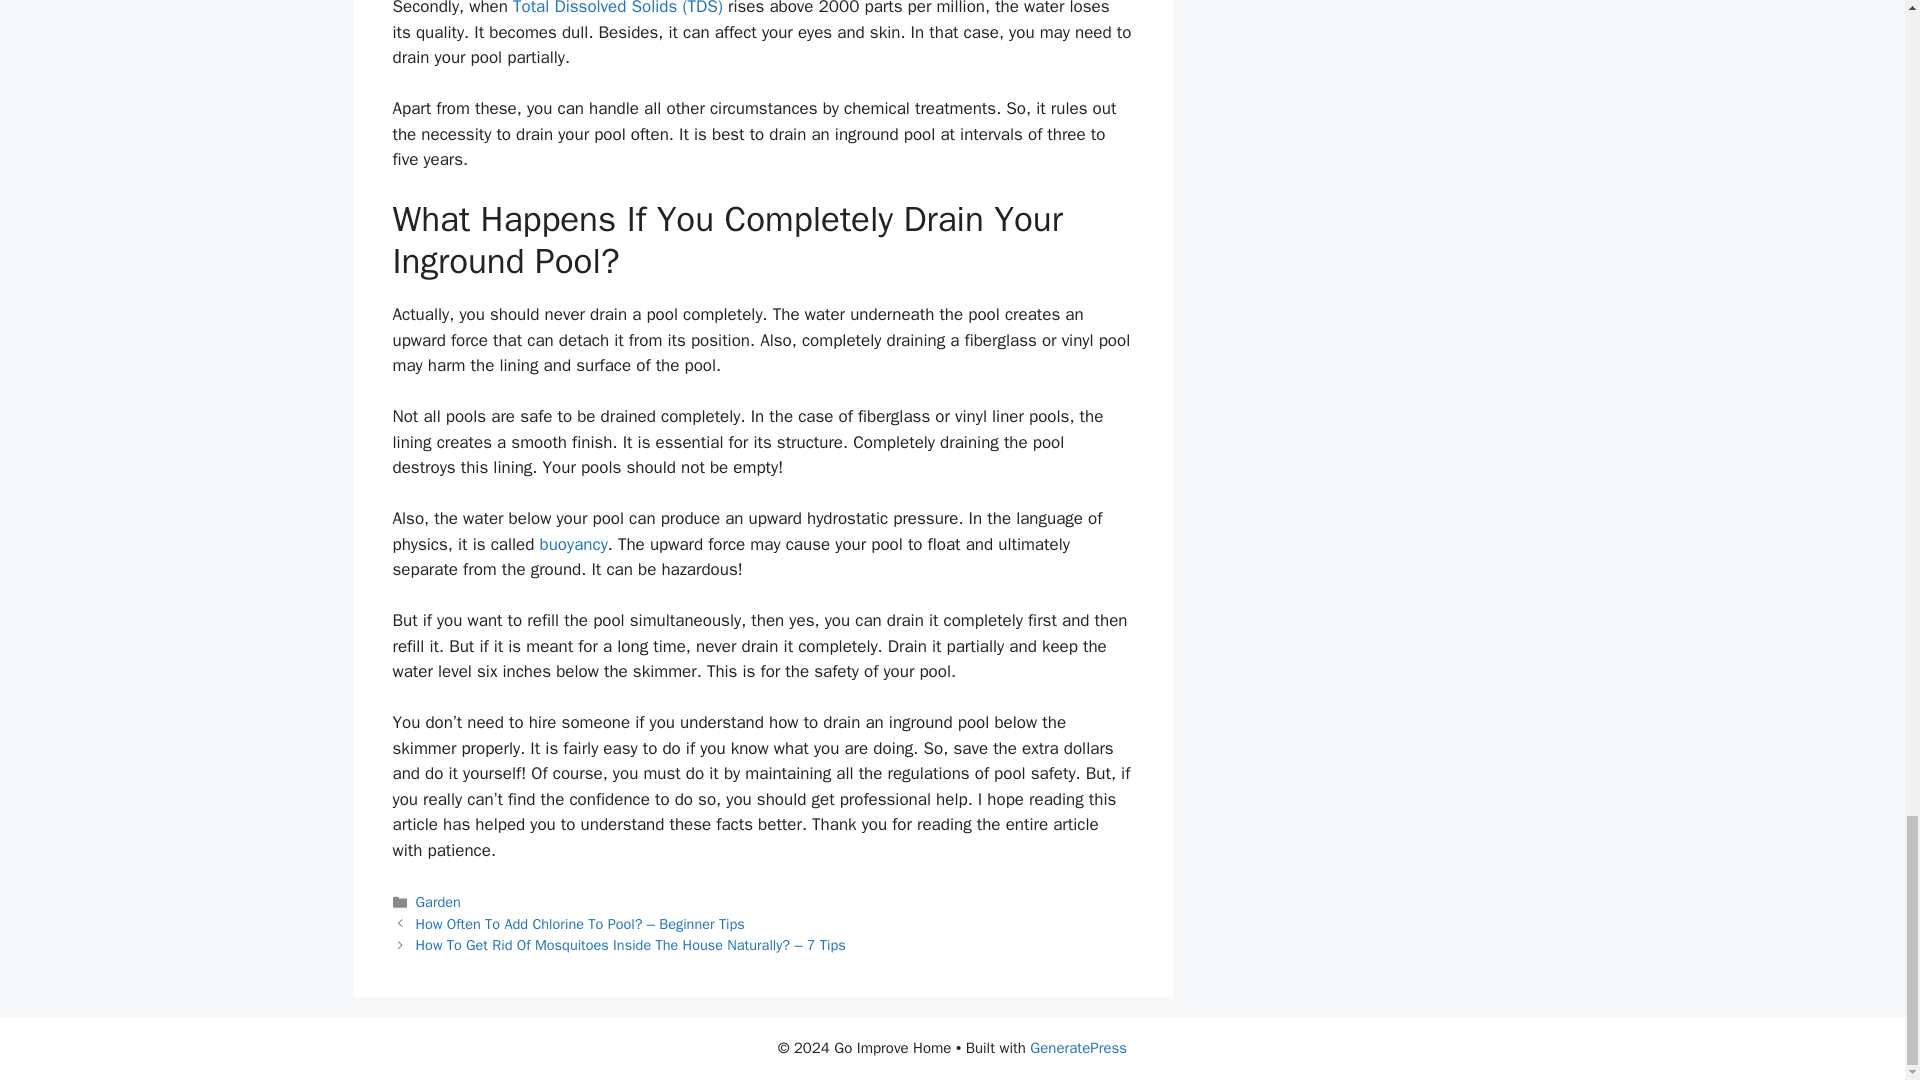 This screenshot has width=1920, height=1080. I want to click on GeneratePress, so click(1078, 1048).